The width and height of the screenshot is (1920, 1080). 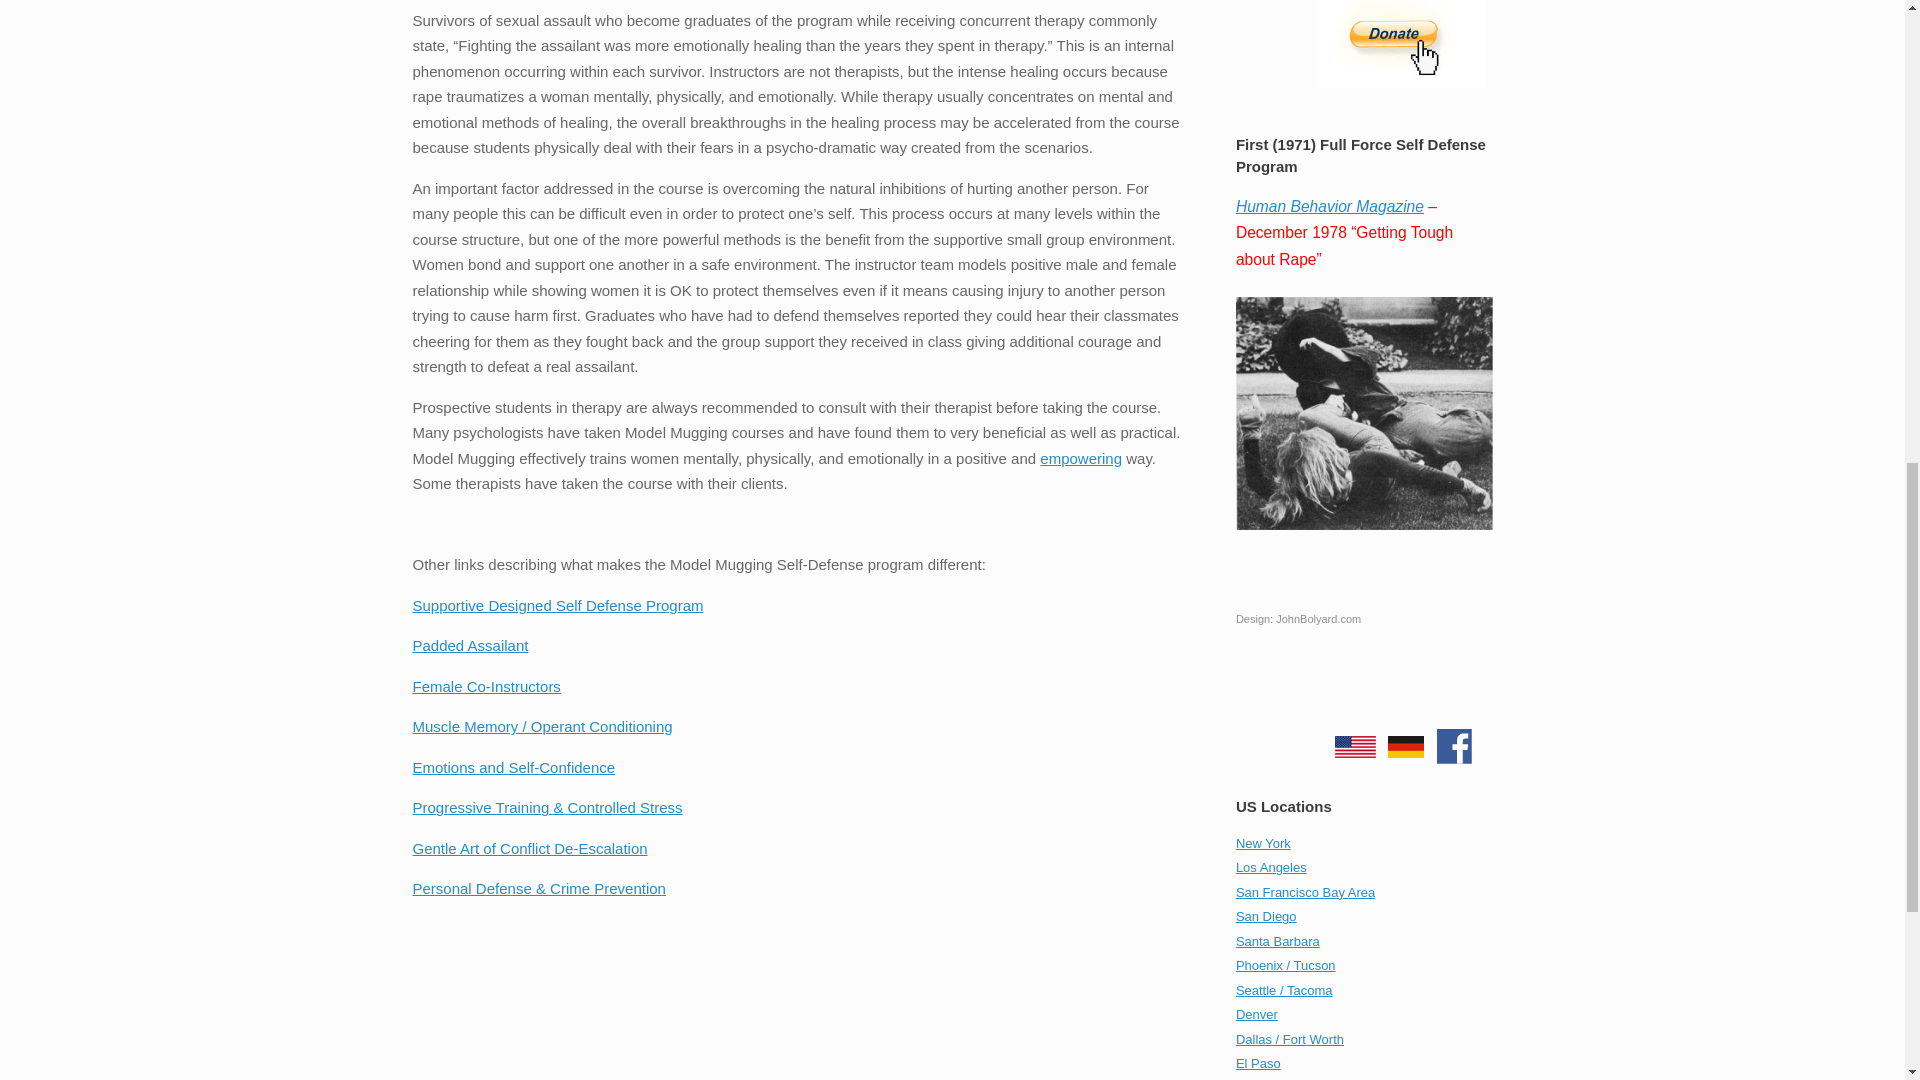 What do you see at coordinates (1080, 458) in the screenshot?
I see `Feminine Empowerment` at bounding box center [1080, 458].